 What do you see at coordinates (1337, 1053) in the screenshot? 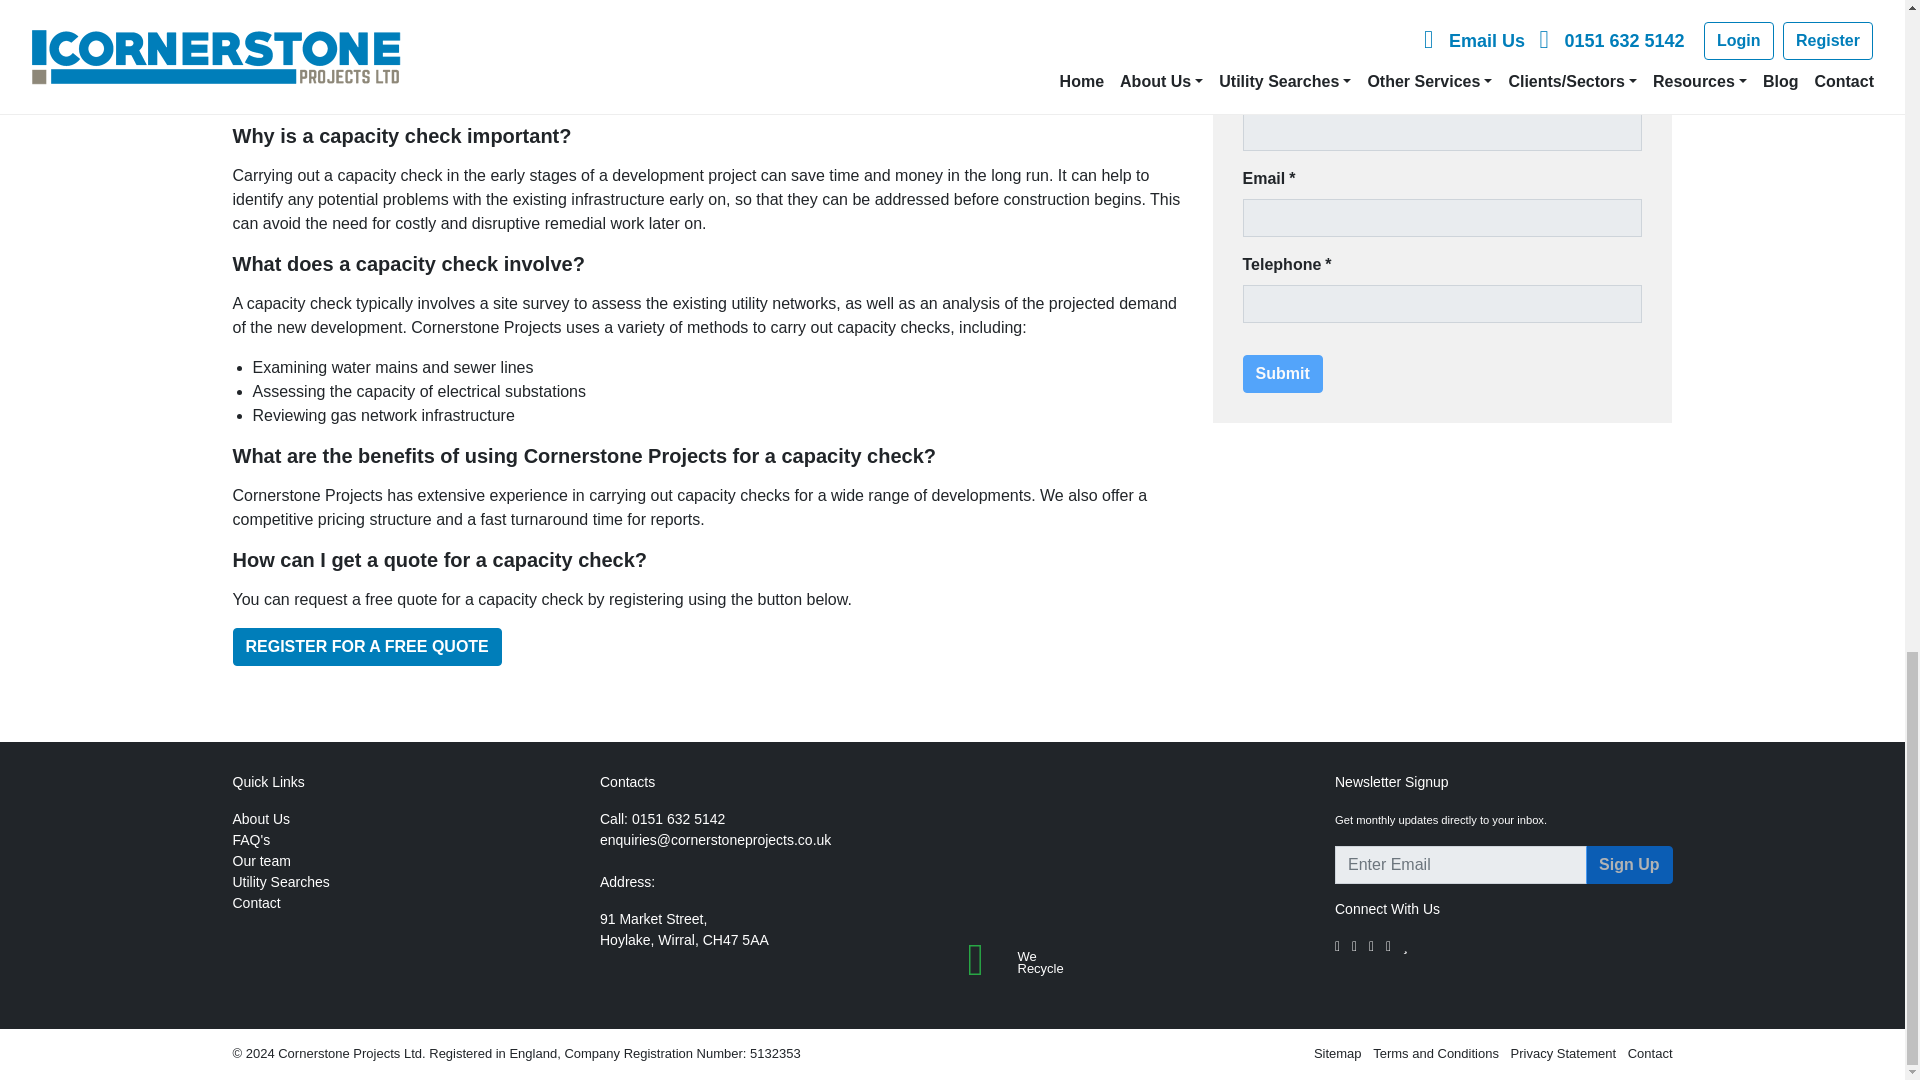
I see `Sitemap` at bounding box center [1337, 1053].